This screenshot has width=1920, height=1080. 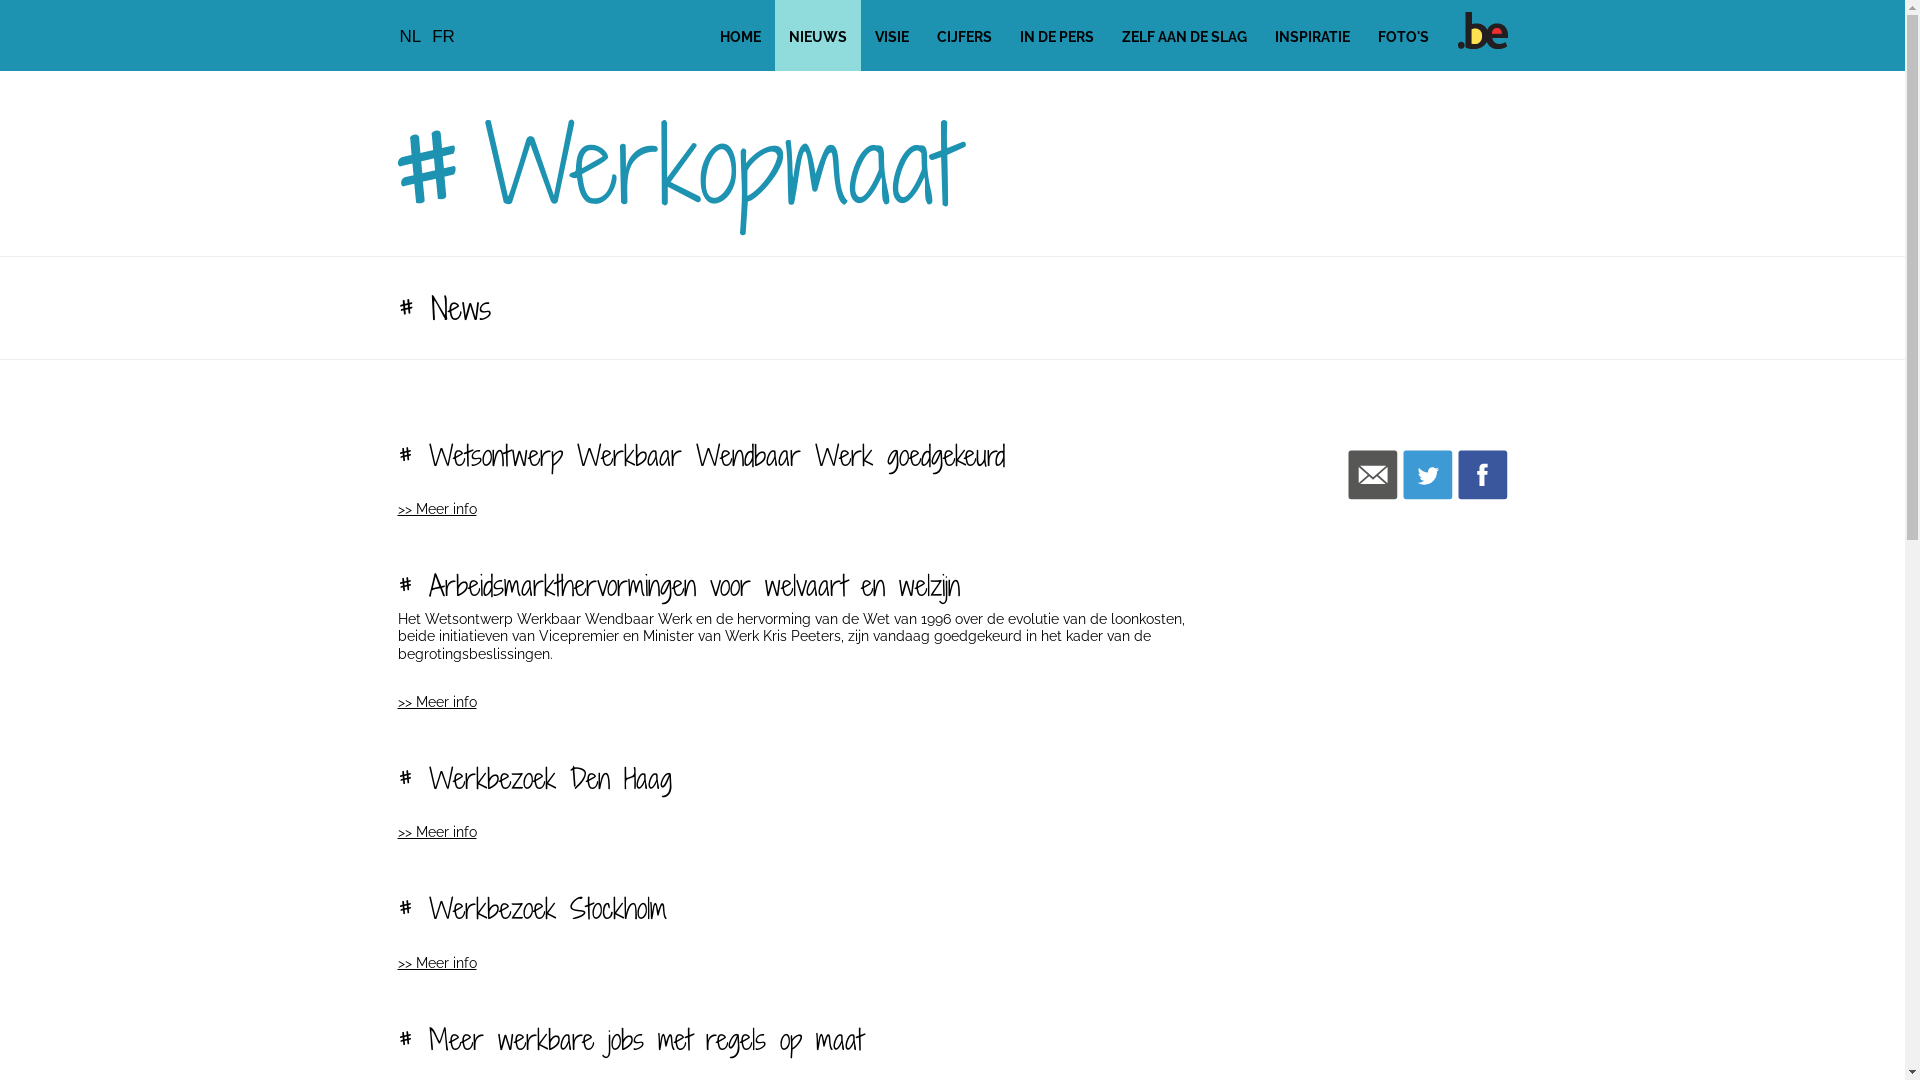 I want to click on ZELF AAN DE SLAG, so click(x=1184, y=38).